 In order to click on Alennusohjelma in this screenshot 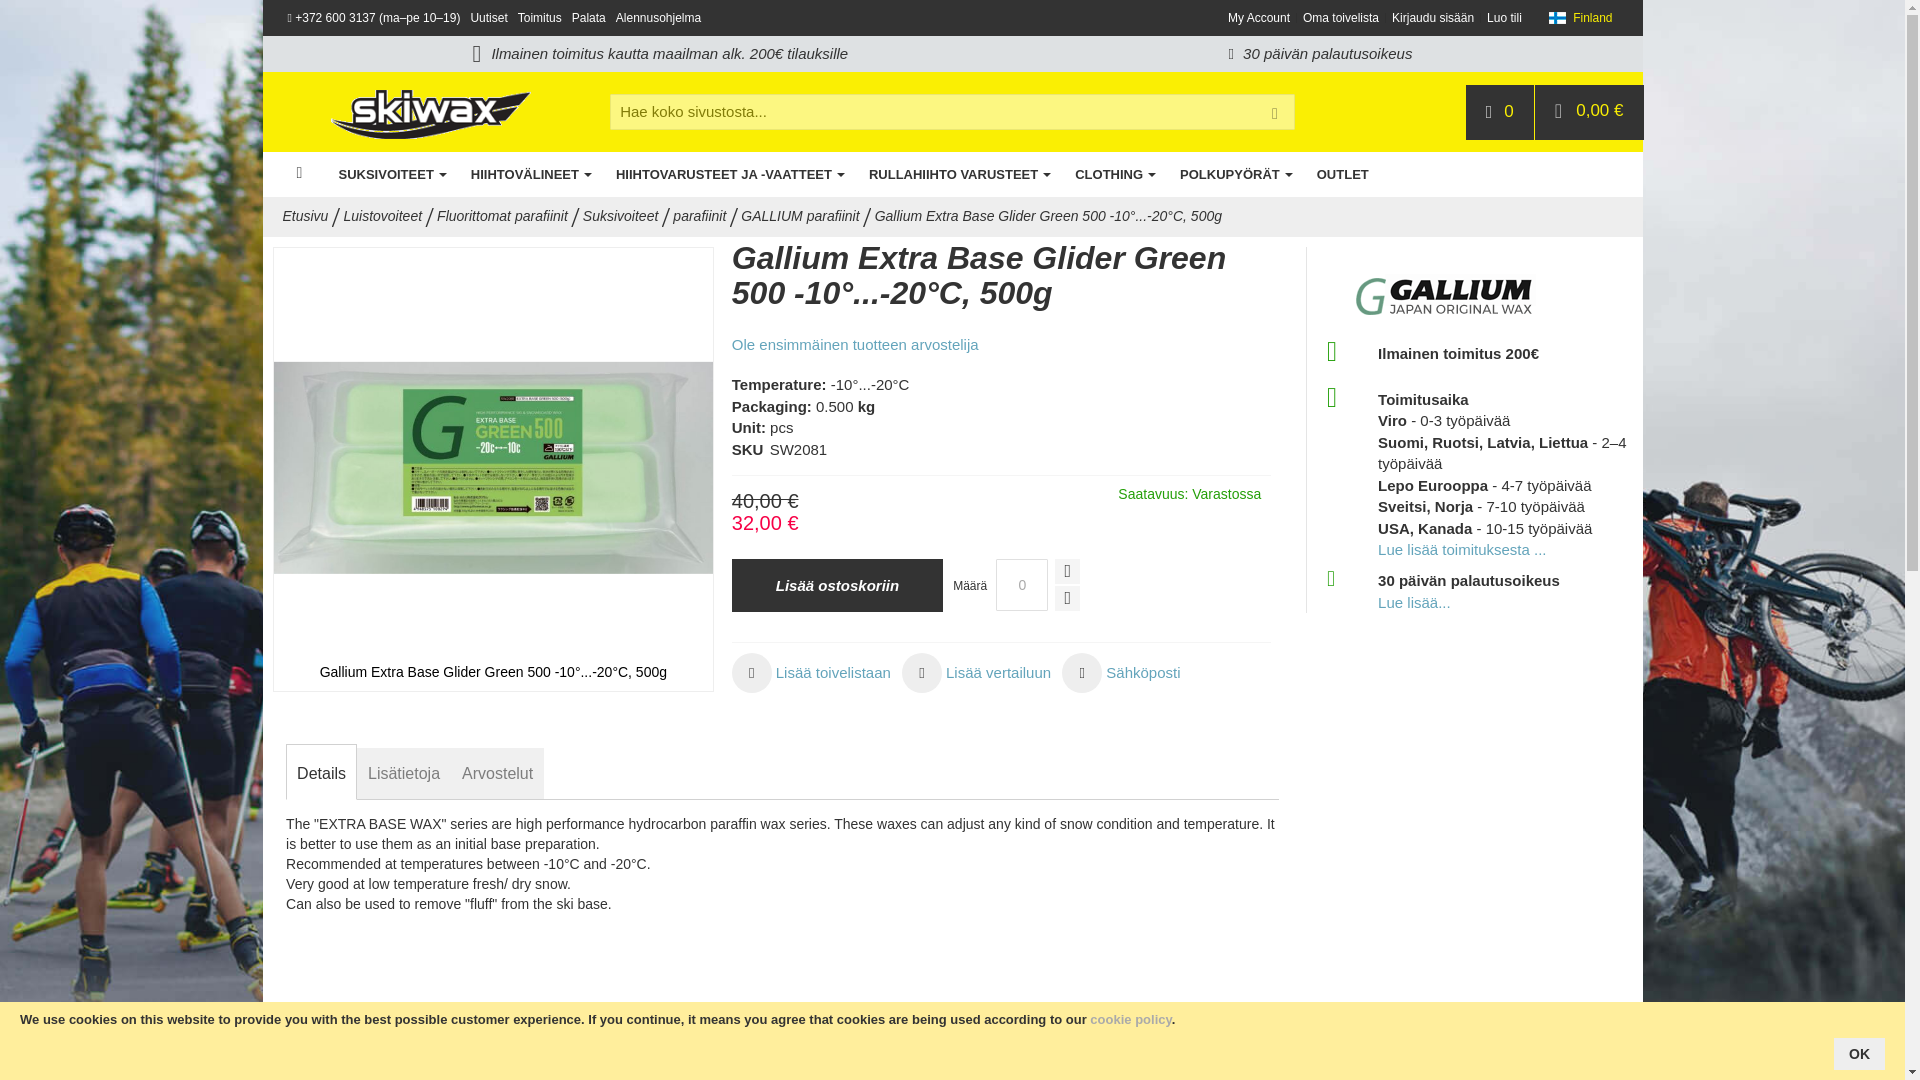, I will do `click(658, 17)`.